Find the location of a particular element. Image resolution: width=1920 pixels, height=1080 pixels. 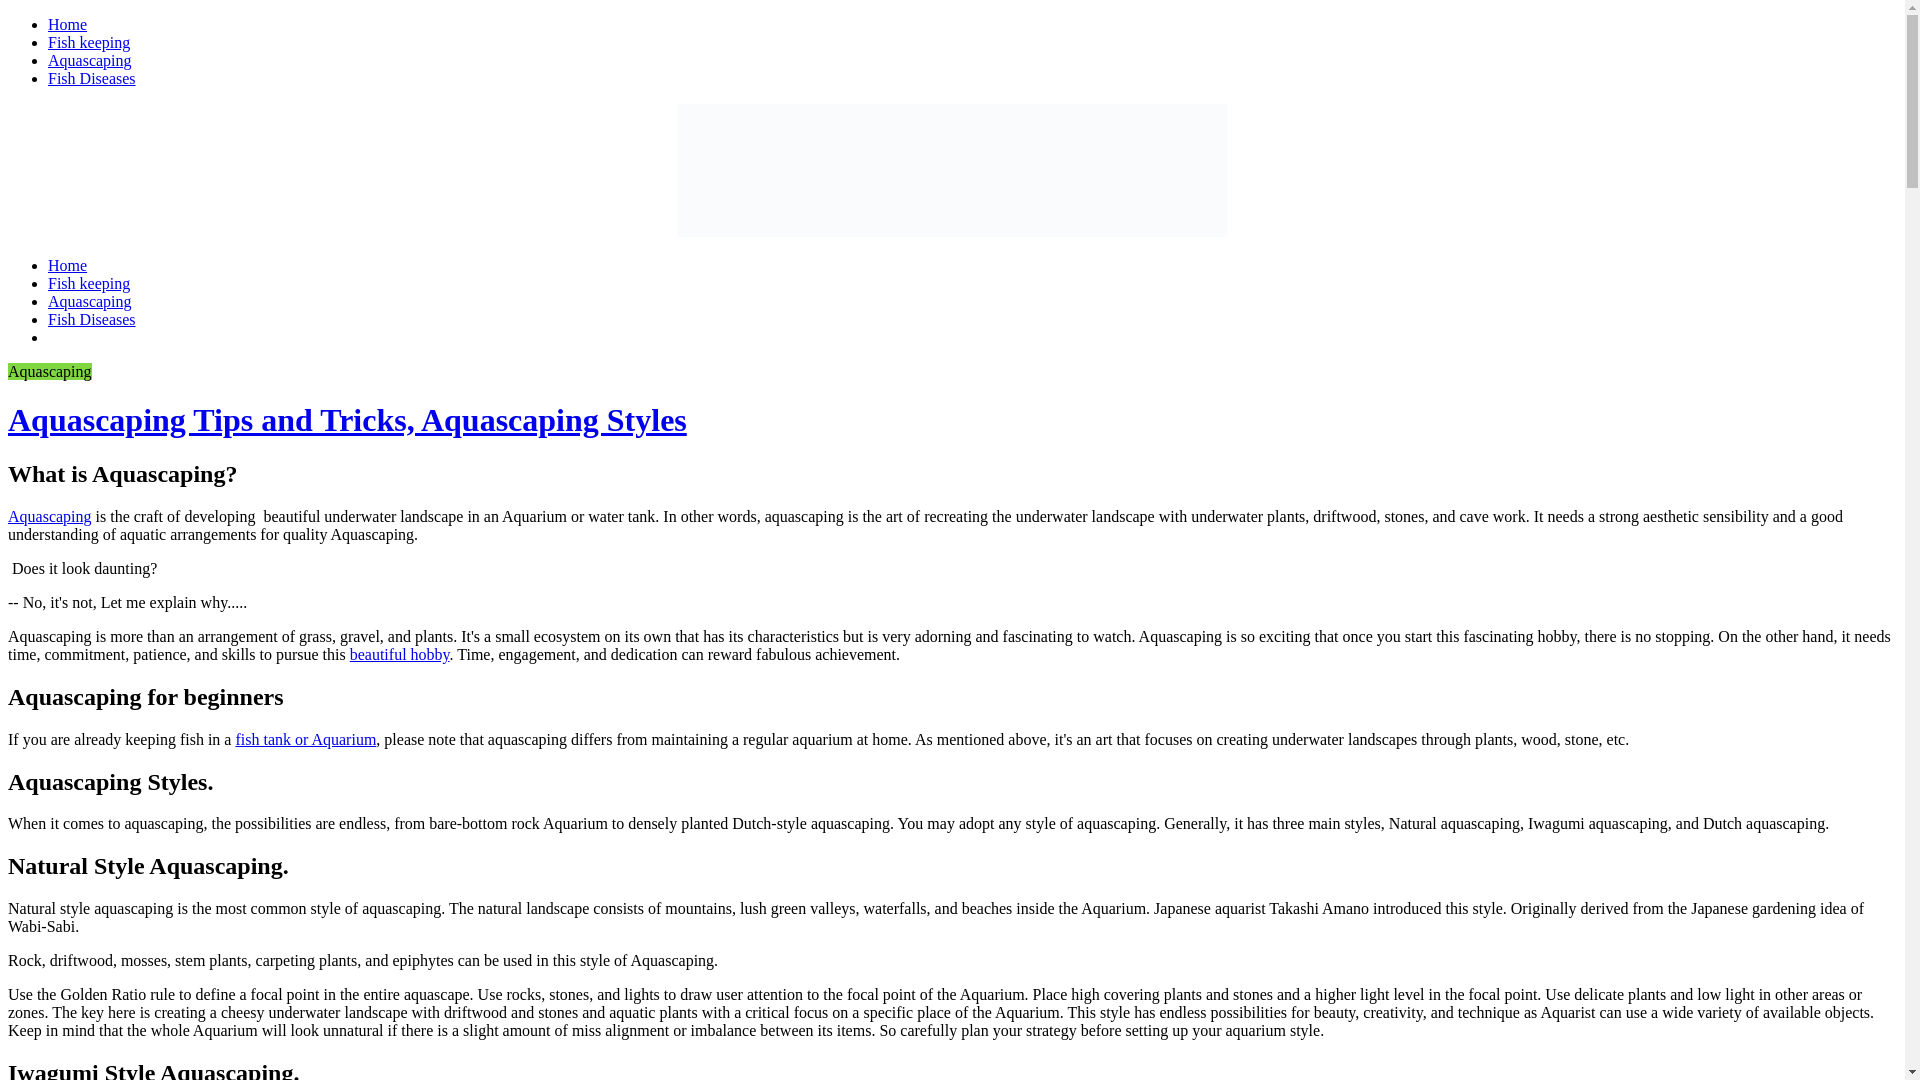

Fish Diseases is located at coordinates (92, 78).